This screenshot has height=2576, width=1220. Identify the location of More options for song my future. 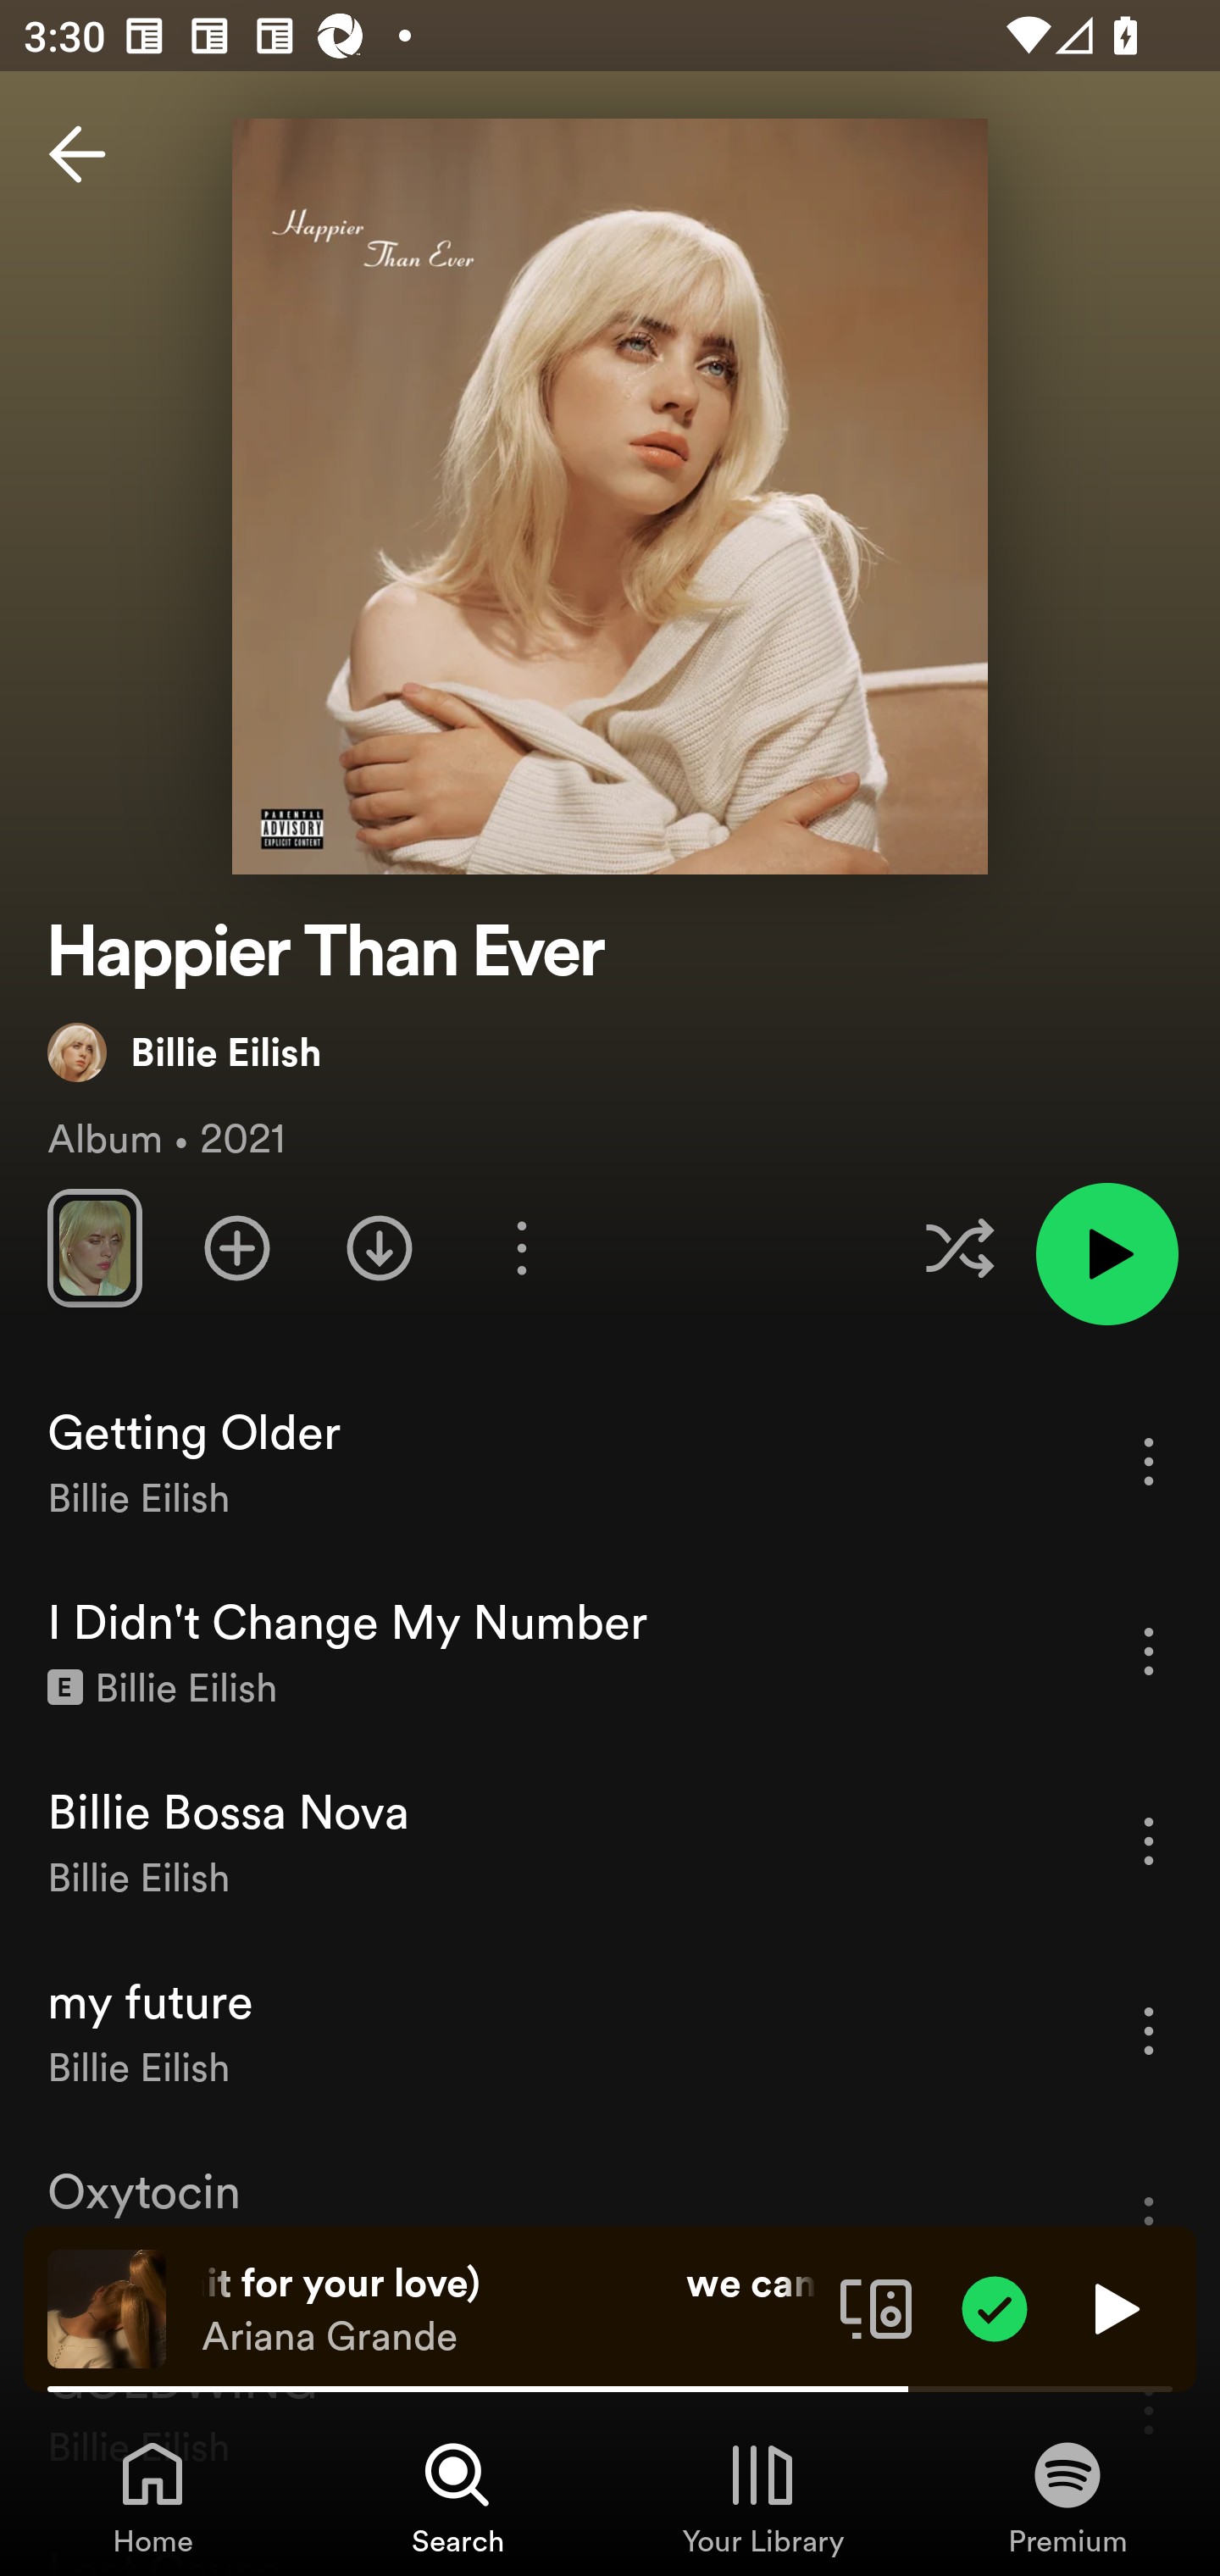
(1149, 2030).